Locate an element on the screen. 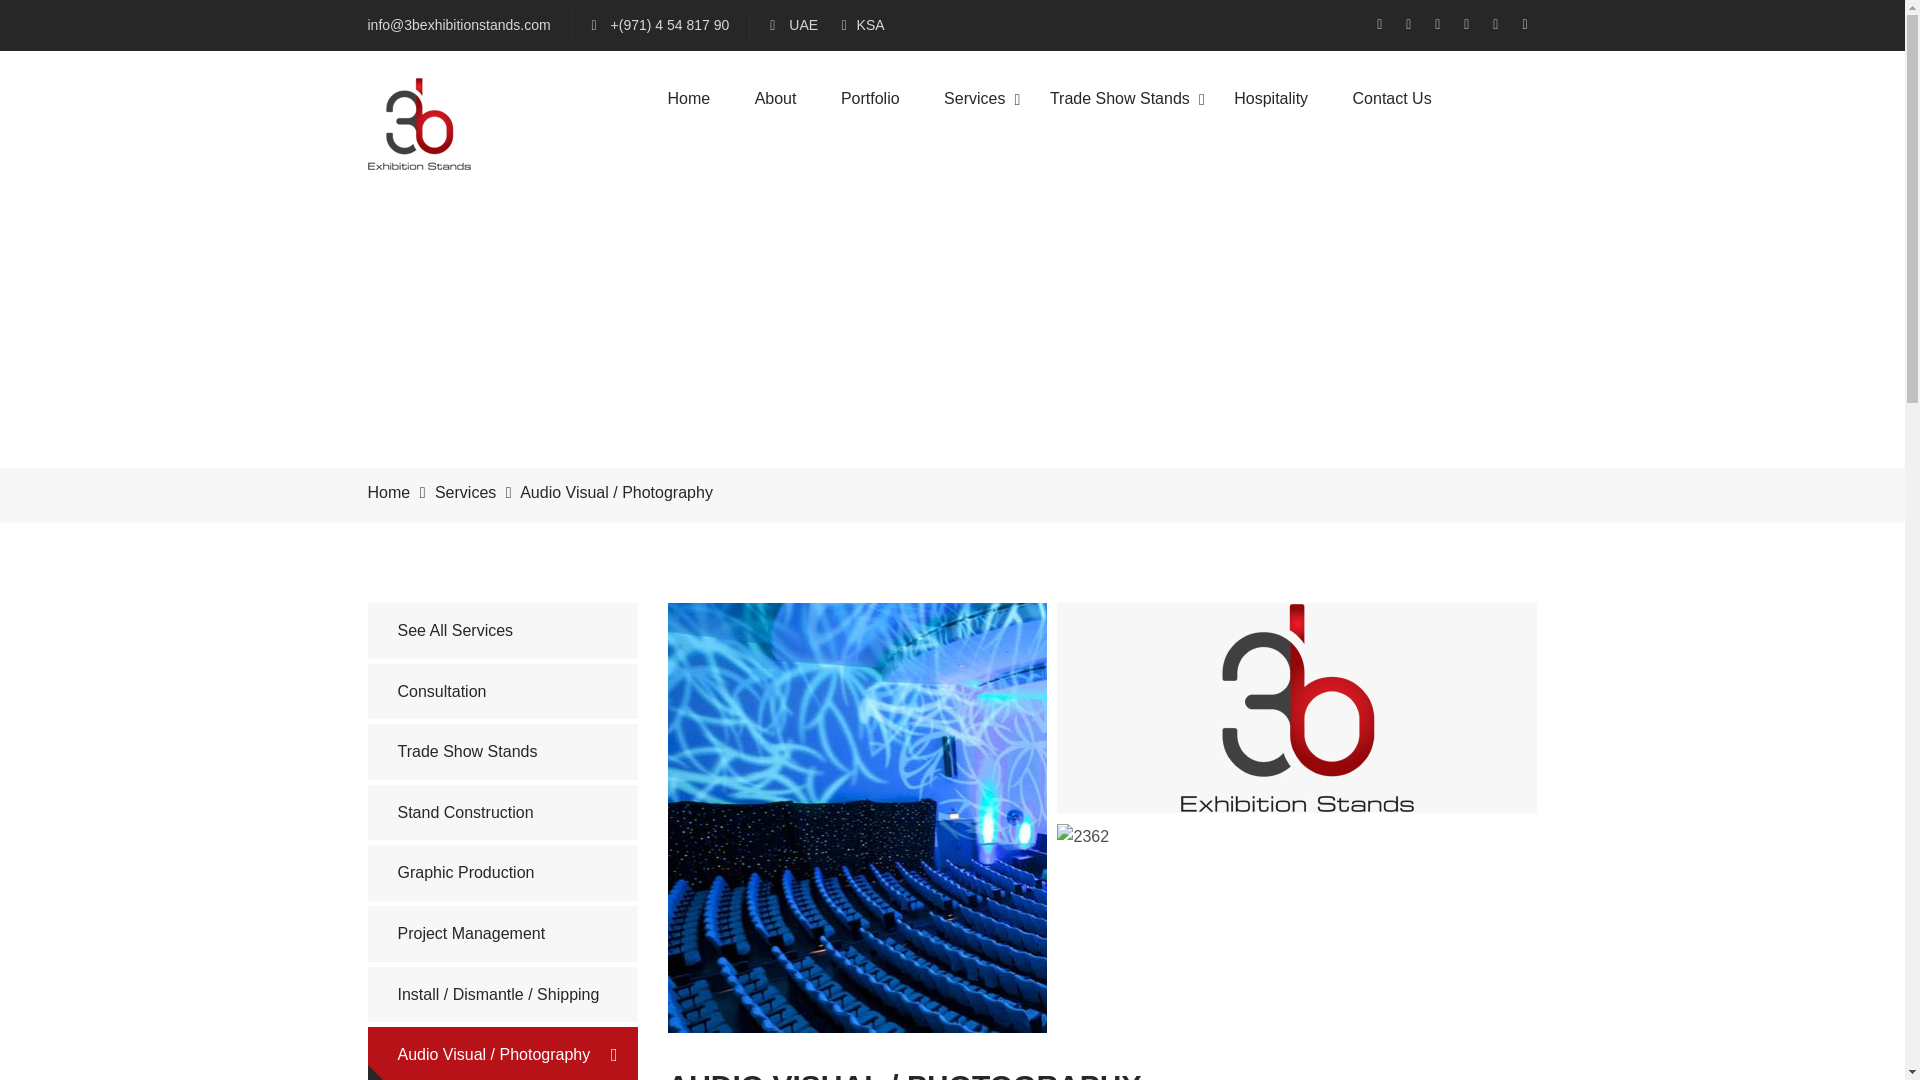  Audio Visual / Photography is located at coordinates (1164, 522).